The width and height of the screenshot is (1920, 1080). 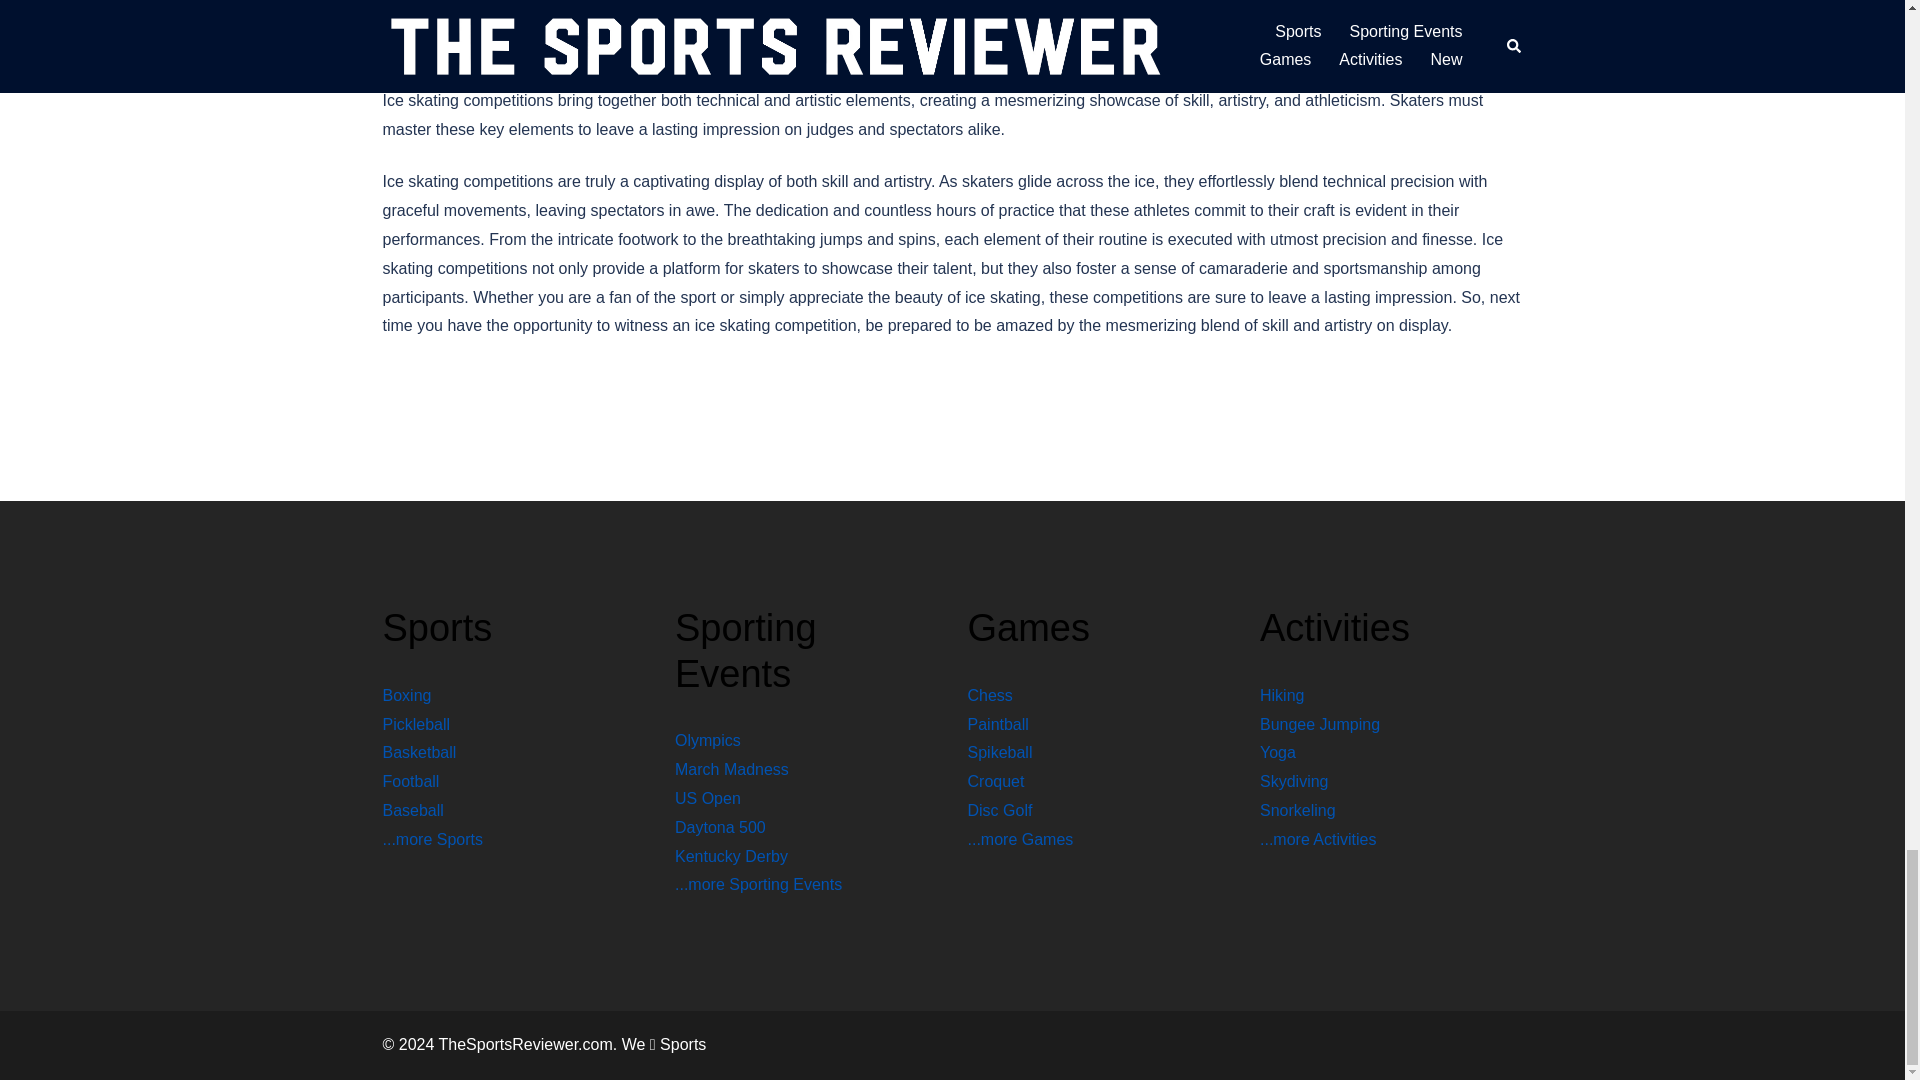 What do you see at coordinates (720, 826) in the screenshot?
I see `Daytona 500` at bounding box center [720, 826].